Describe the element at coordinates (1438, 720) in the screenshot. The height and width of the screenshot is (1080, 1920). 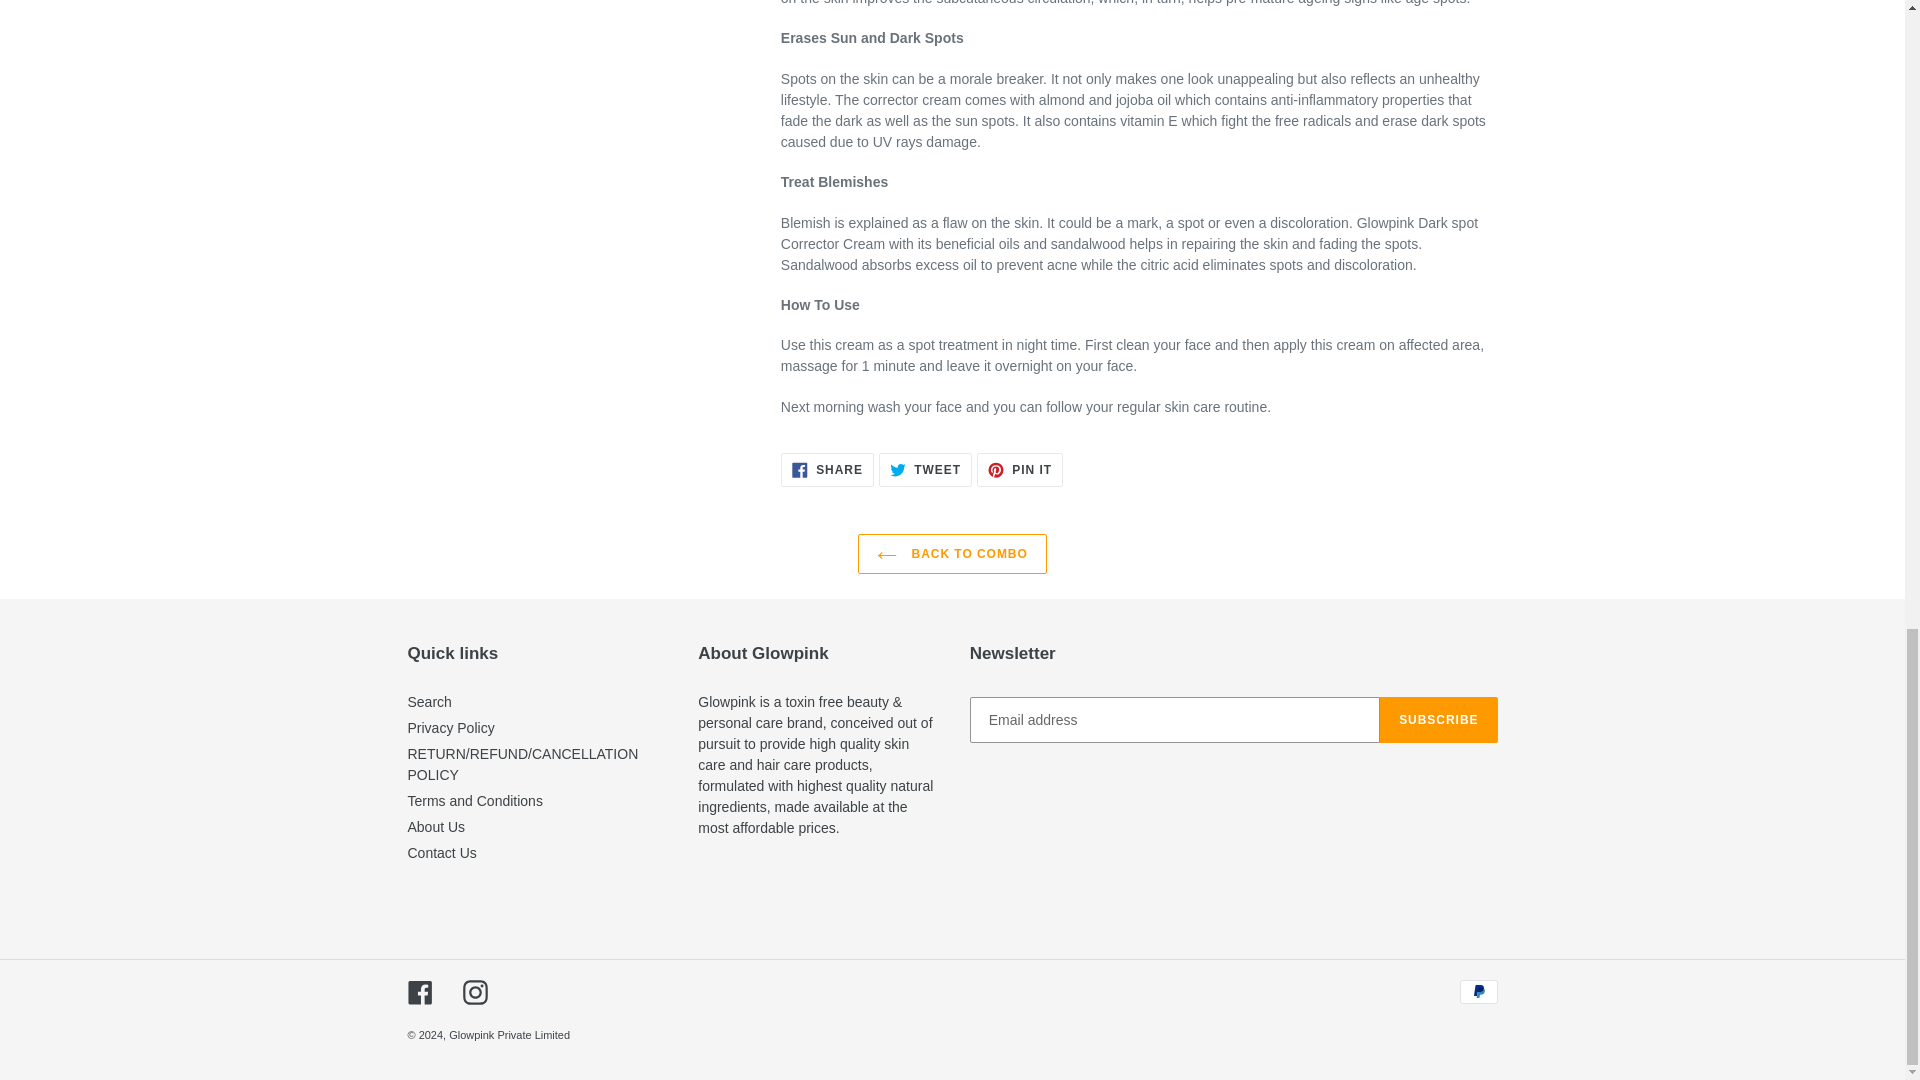
I see `Contact Us` at that location.